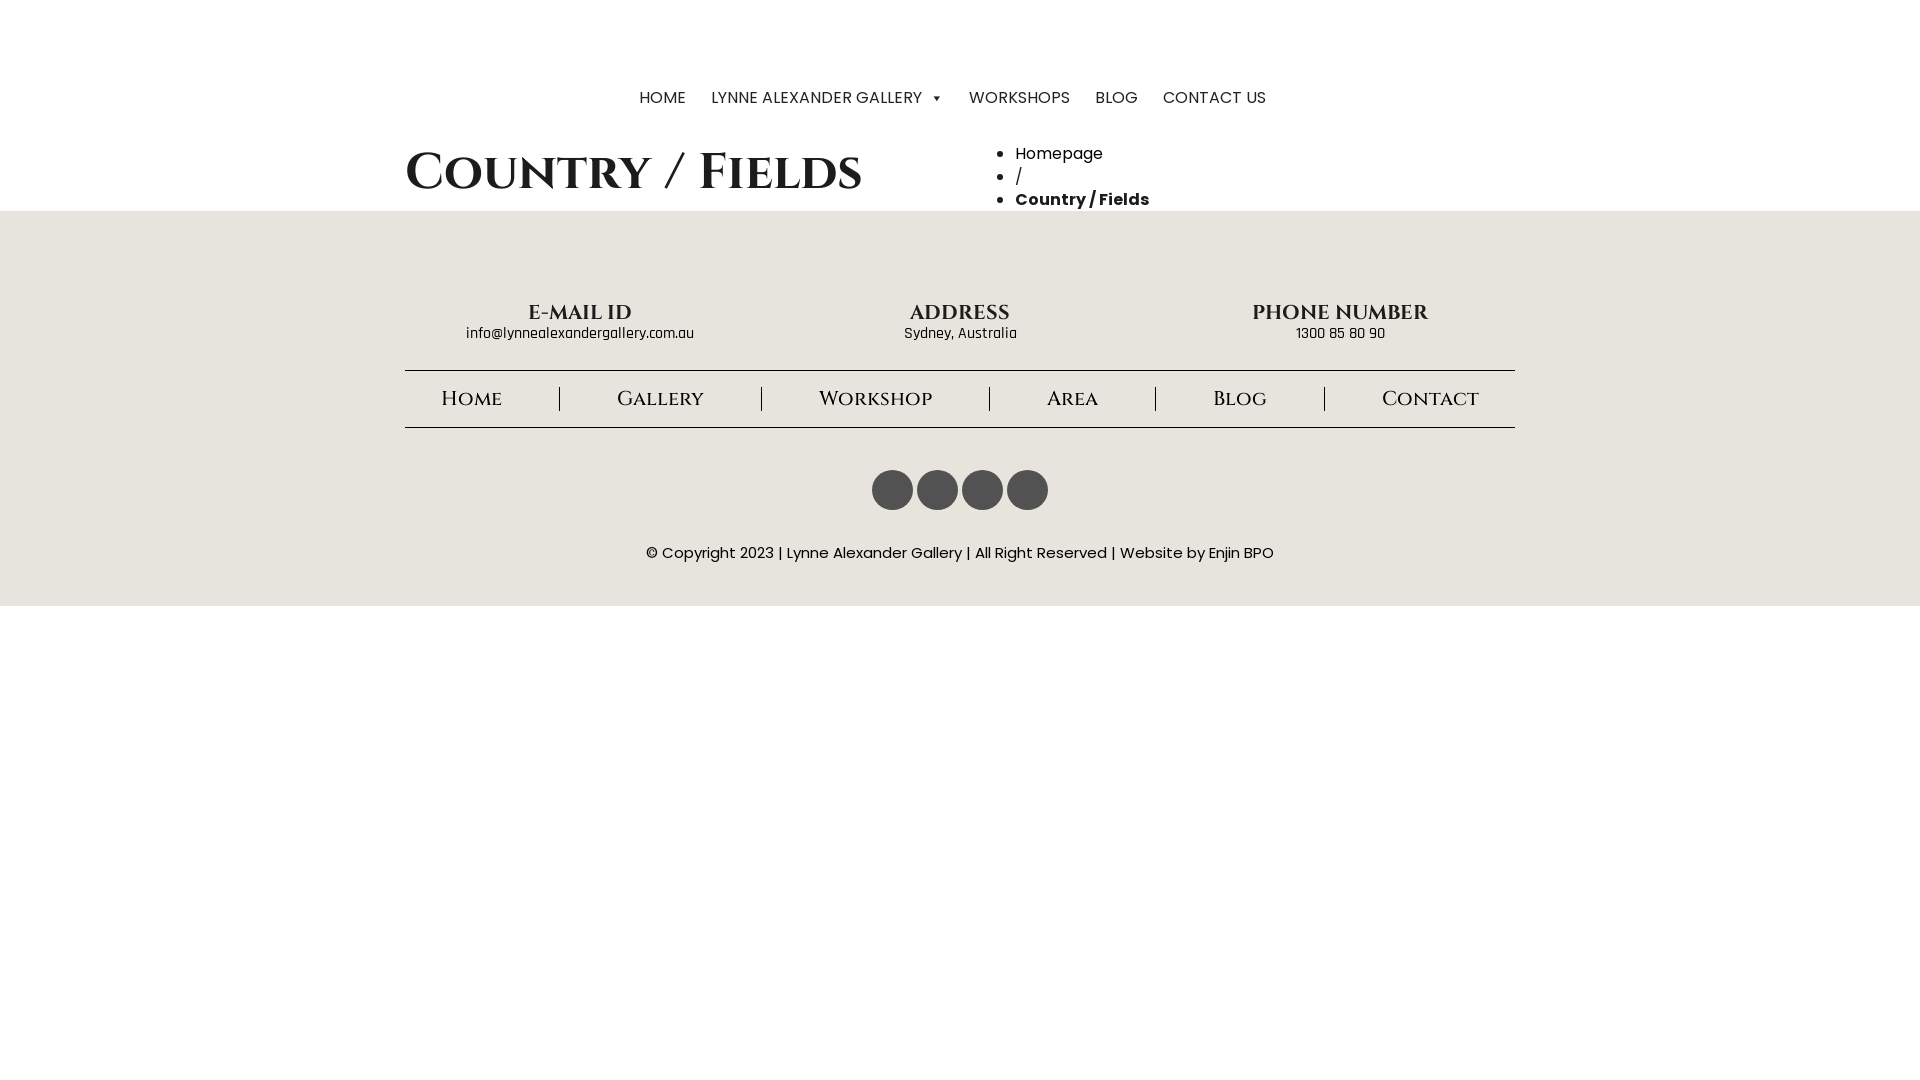 The width and height of the screenshot is (1920, 1080). Describe the element at coordinates (670, 98) in the screenshot. I see `HOME` at that location.